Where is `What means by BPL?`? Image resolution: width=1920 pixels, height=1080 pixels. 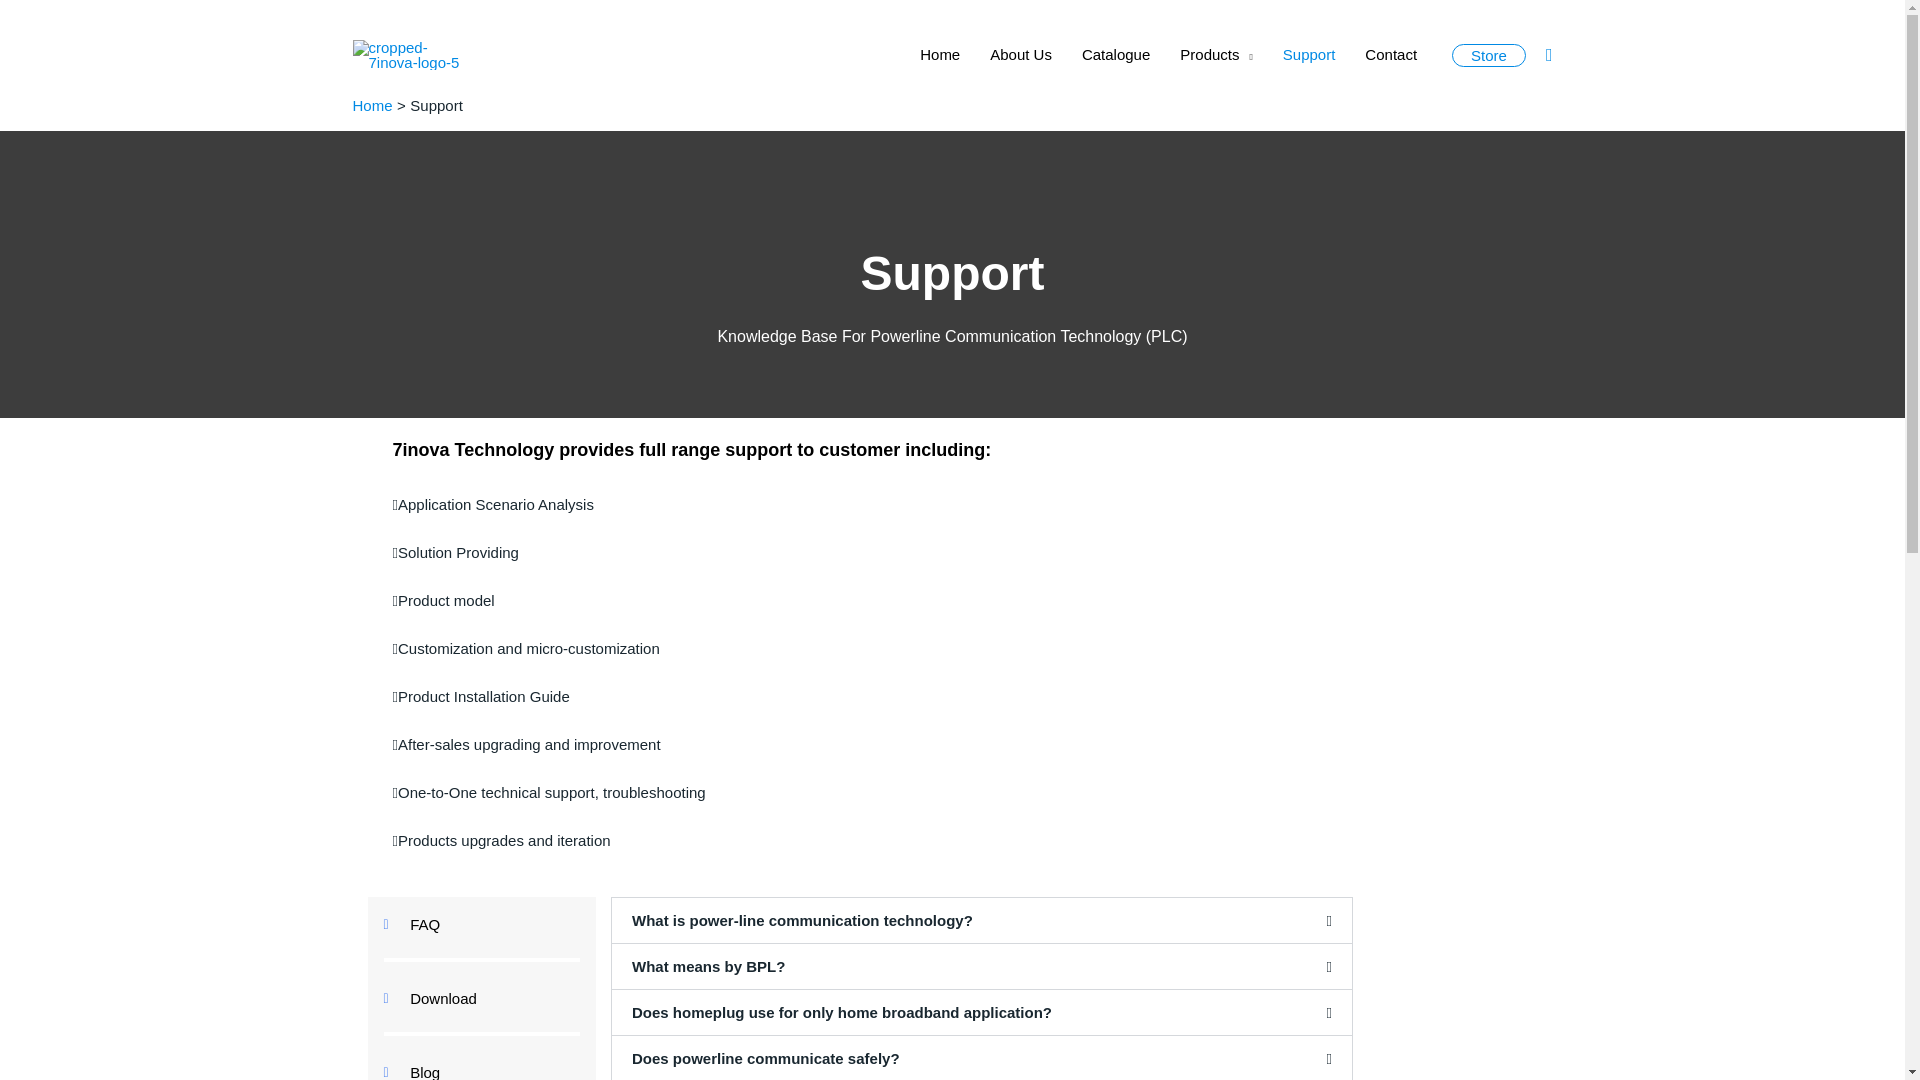 What means by BPL? is located at coordinates (708, 966).